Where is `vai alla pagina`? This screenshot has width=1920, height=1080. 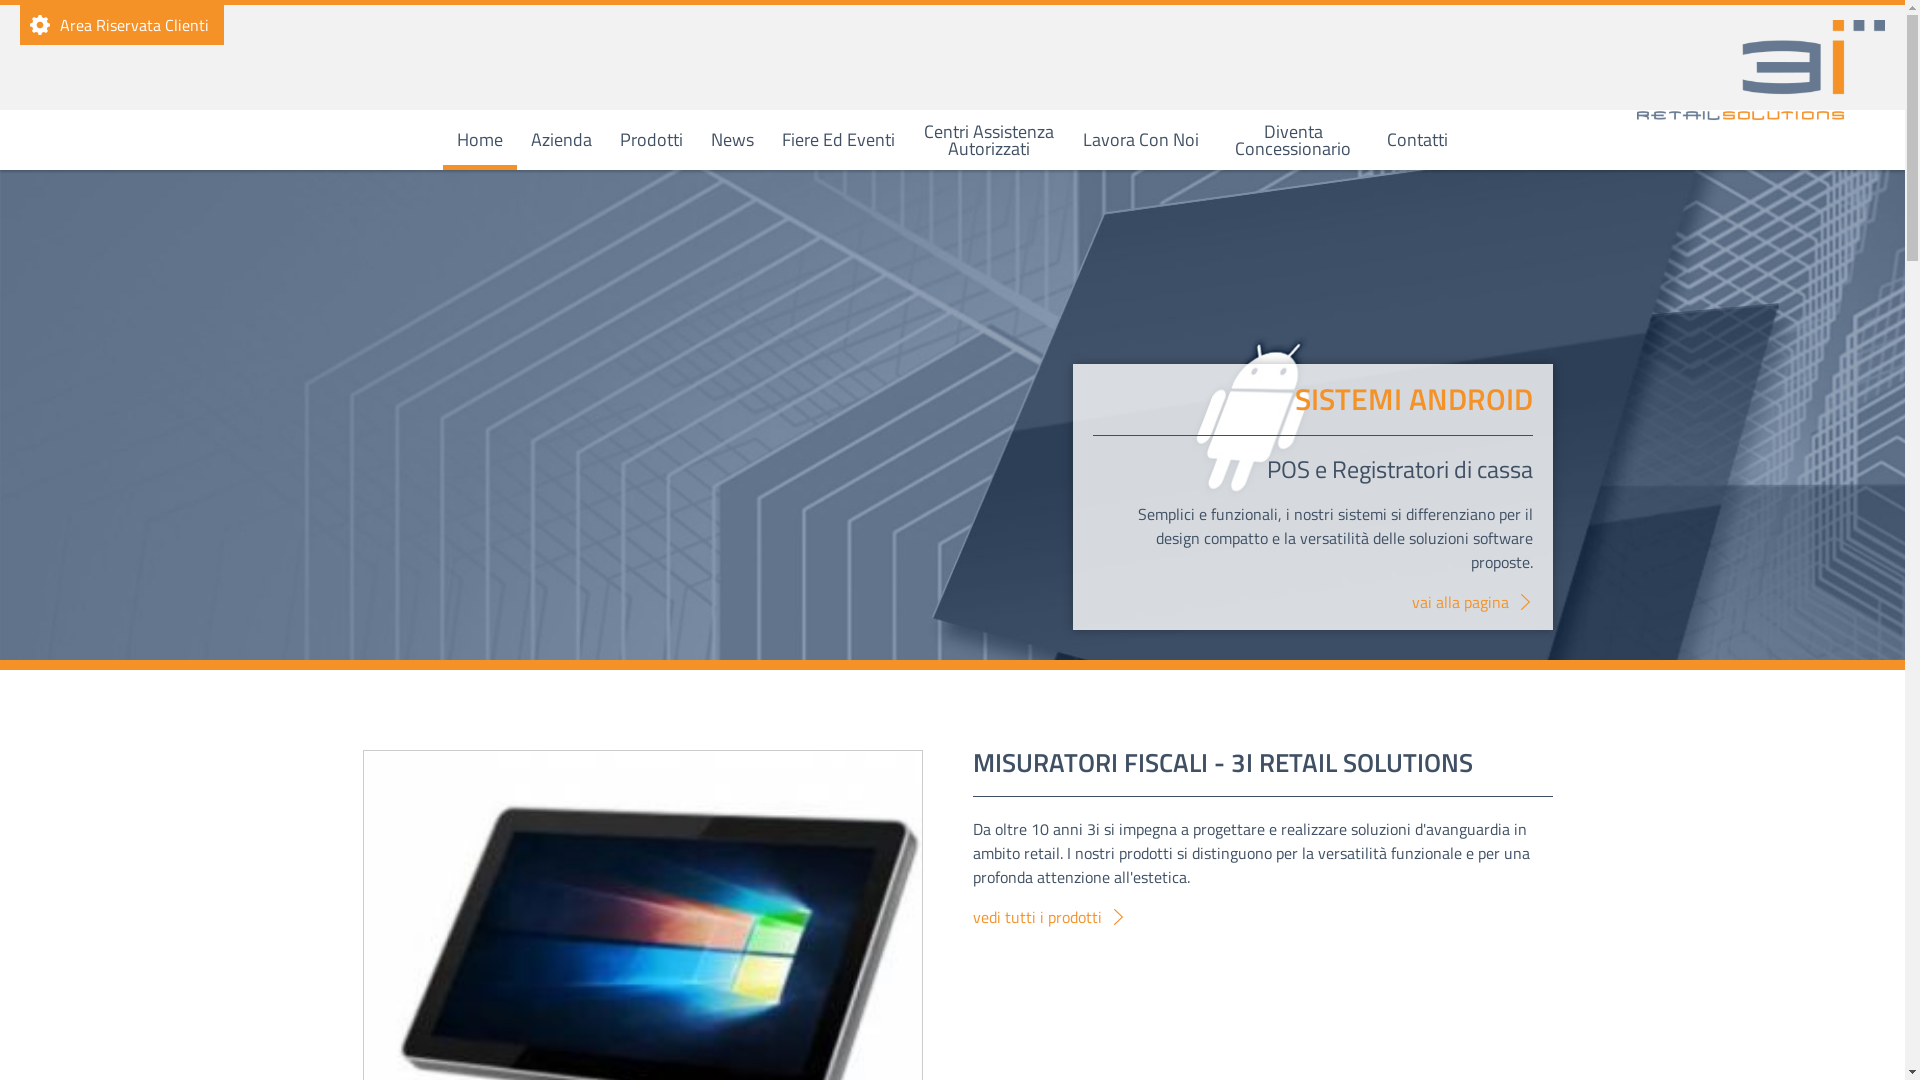
vai alla pagina is located at coordinates (1472, 602).